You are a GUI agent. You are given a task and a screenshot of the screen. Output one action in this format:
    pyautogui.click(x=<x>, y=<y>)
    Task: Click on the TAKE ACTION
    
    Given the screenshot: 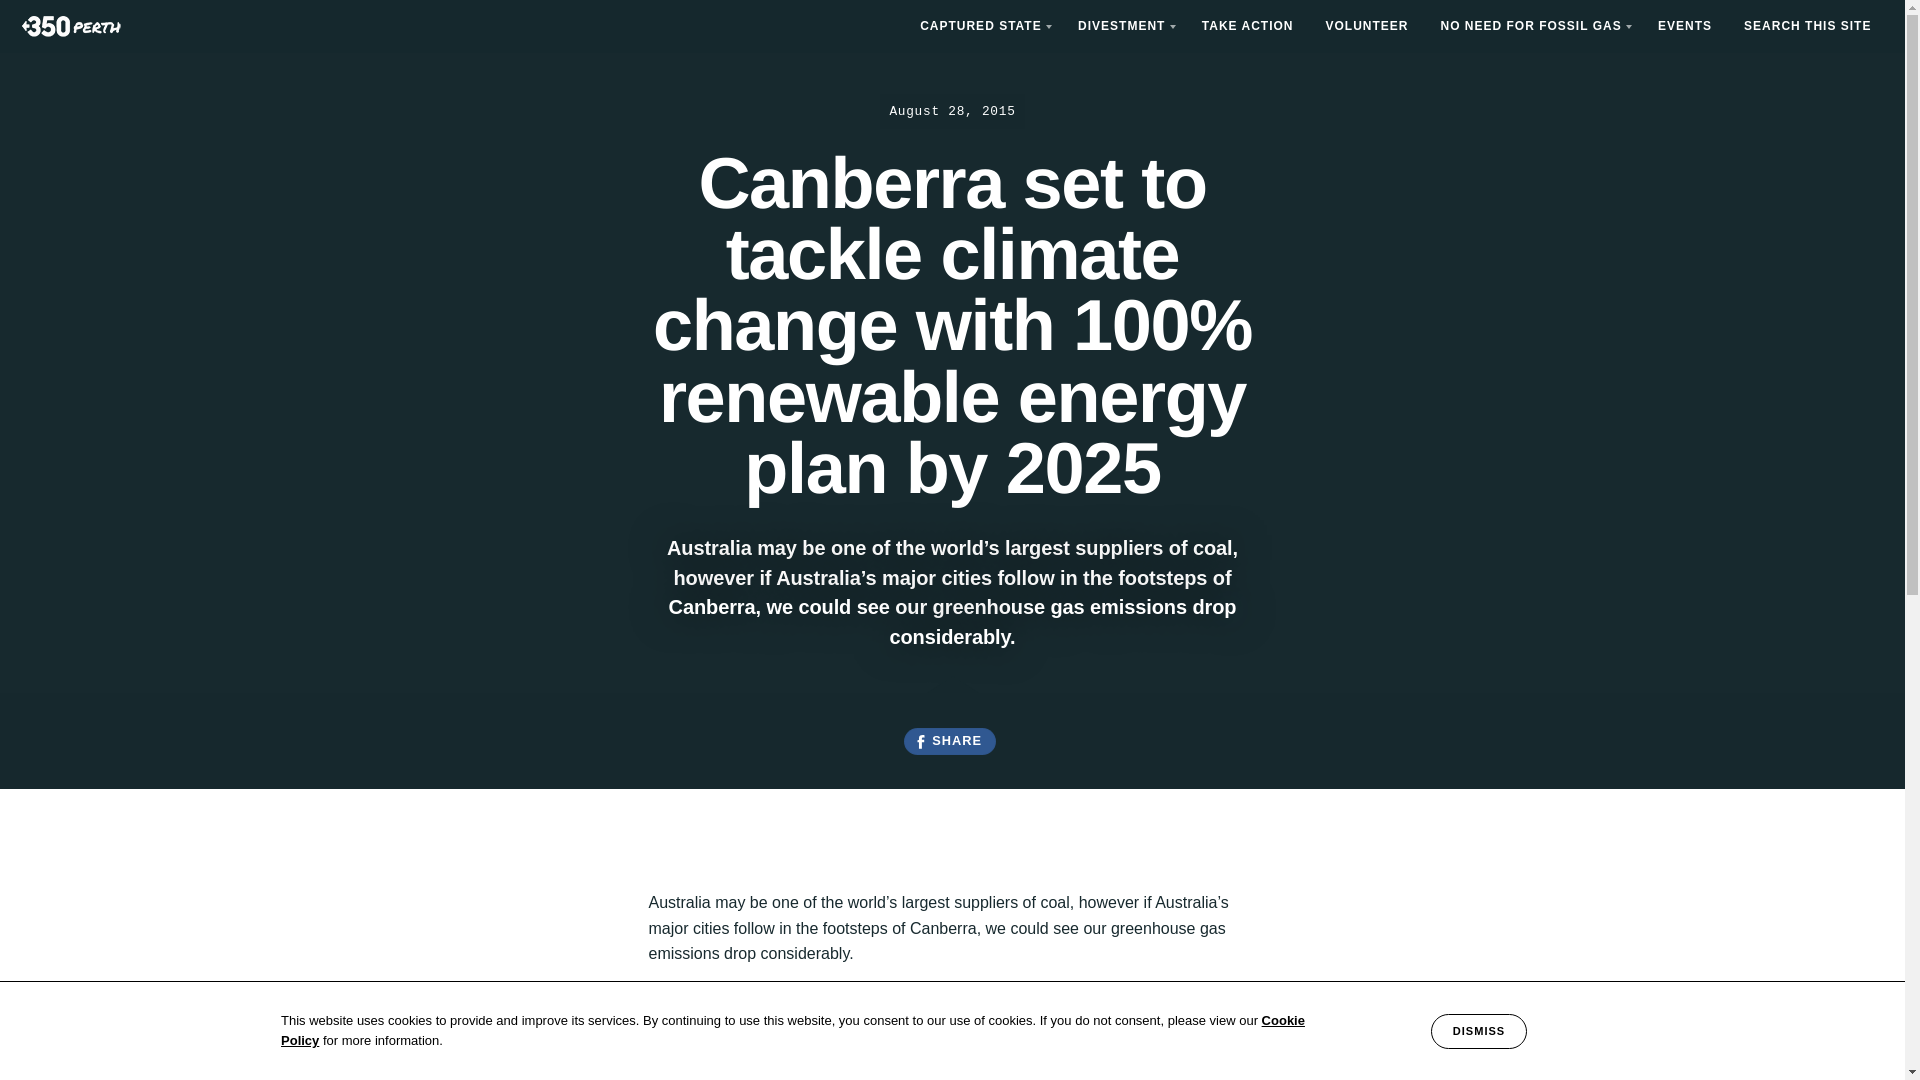 What is the action you would take?
    pyautogui.click(x=1248, y=26)
    